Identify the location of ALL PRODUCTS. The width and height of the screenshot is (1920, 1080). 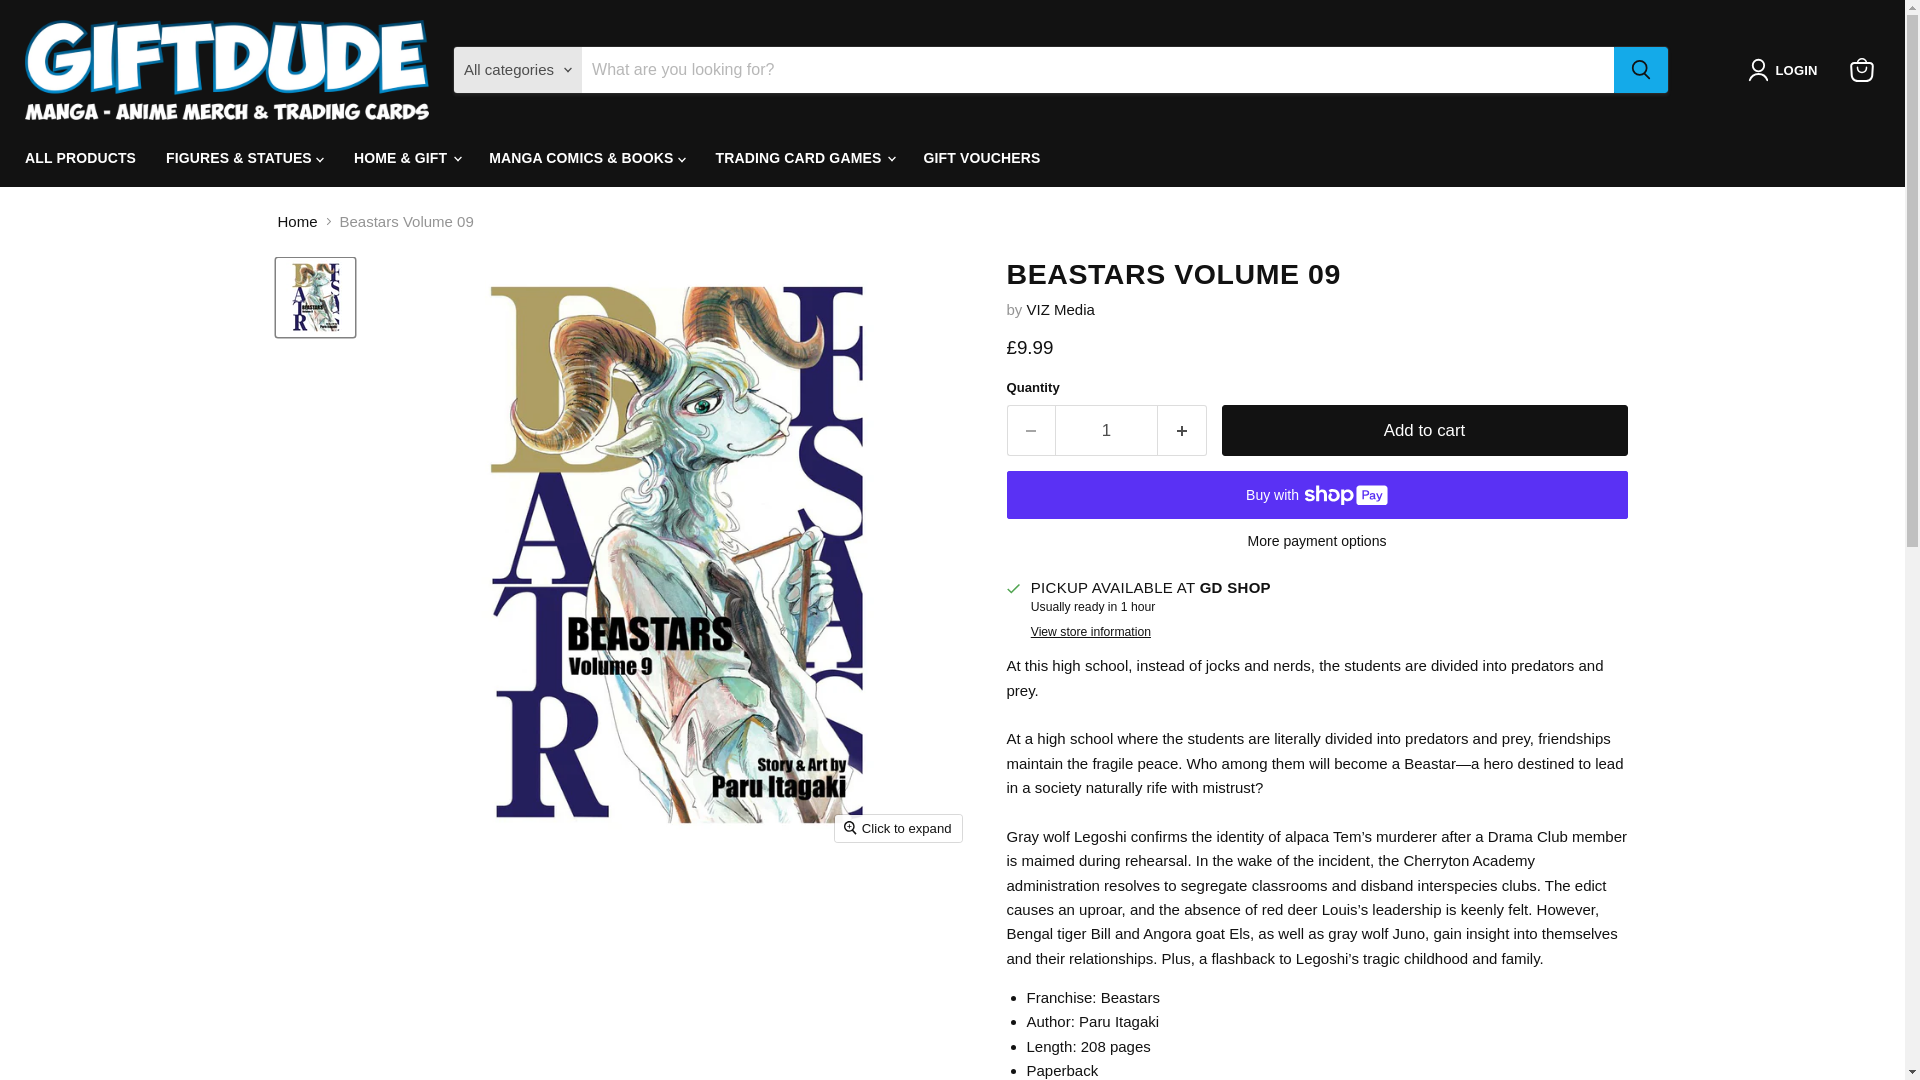
(80, 158).